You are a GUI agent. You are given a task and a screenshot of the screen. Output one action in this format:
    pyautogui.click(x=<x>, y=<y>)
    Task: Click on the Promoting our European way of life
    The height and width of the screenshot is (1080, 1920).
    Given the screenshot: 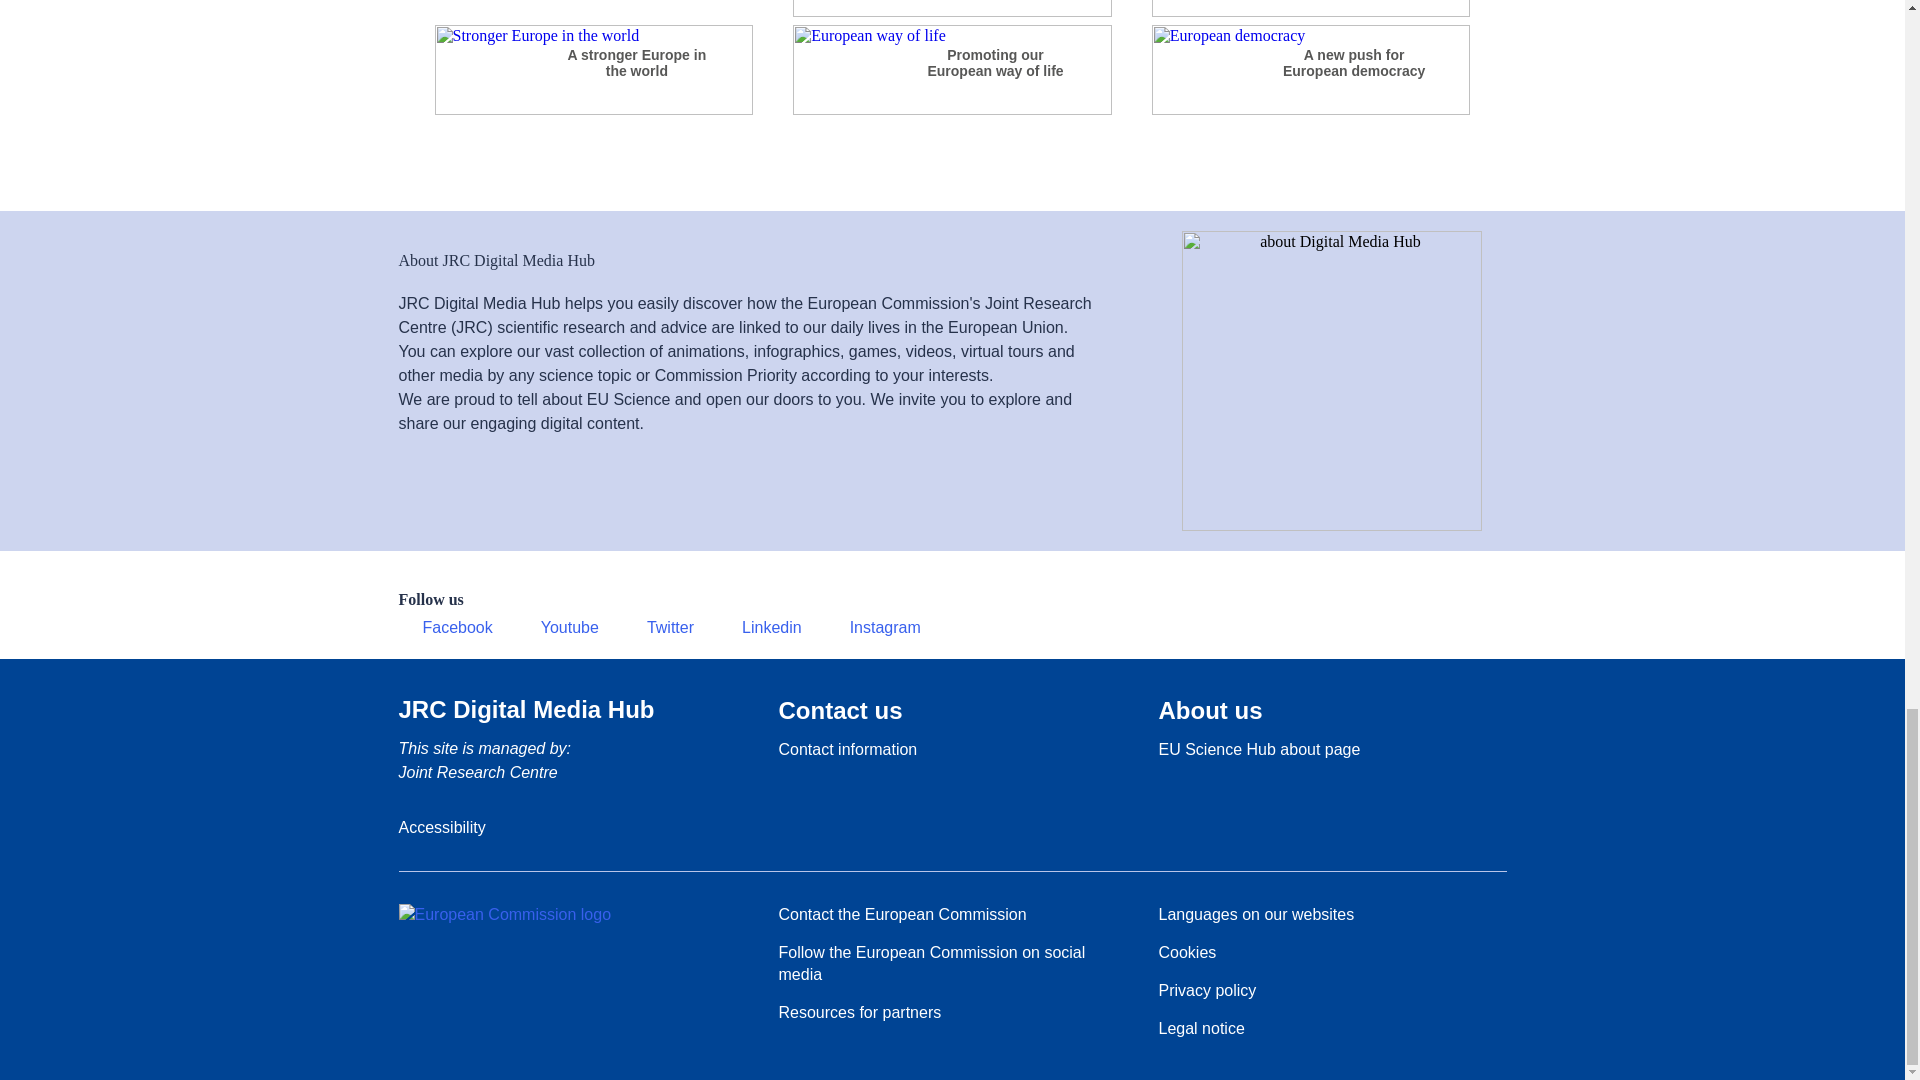 What is the action you would take?
    pyautogui.click(x=952, y=109)
    